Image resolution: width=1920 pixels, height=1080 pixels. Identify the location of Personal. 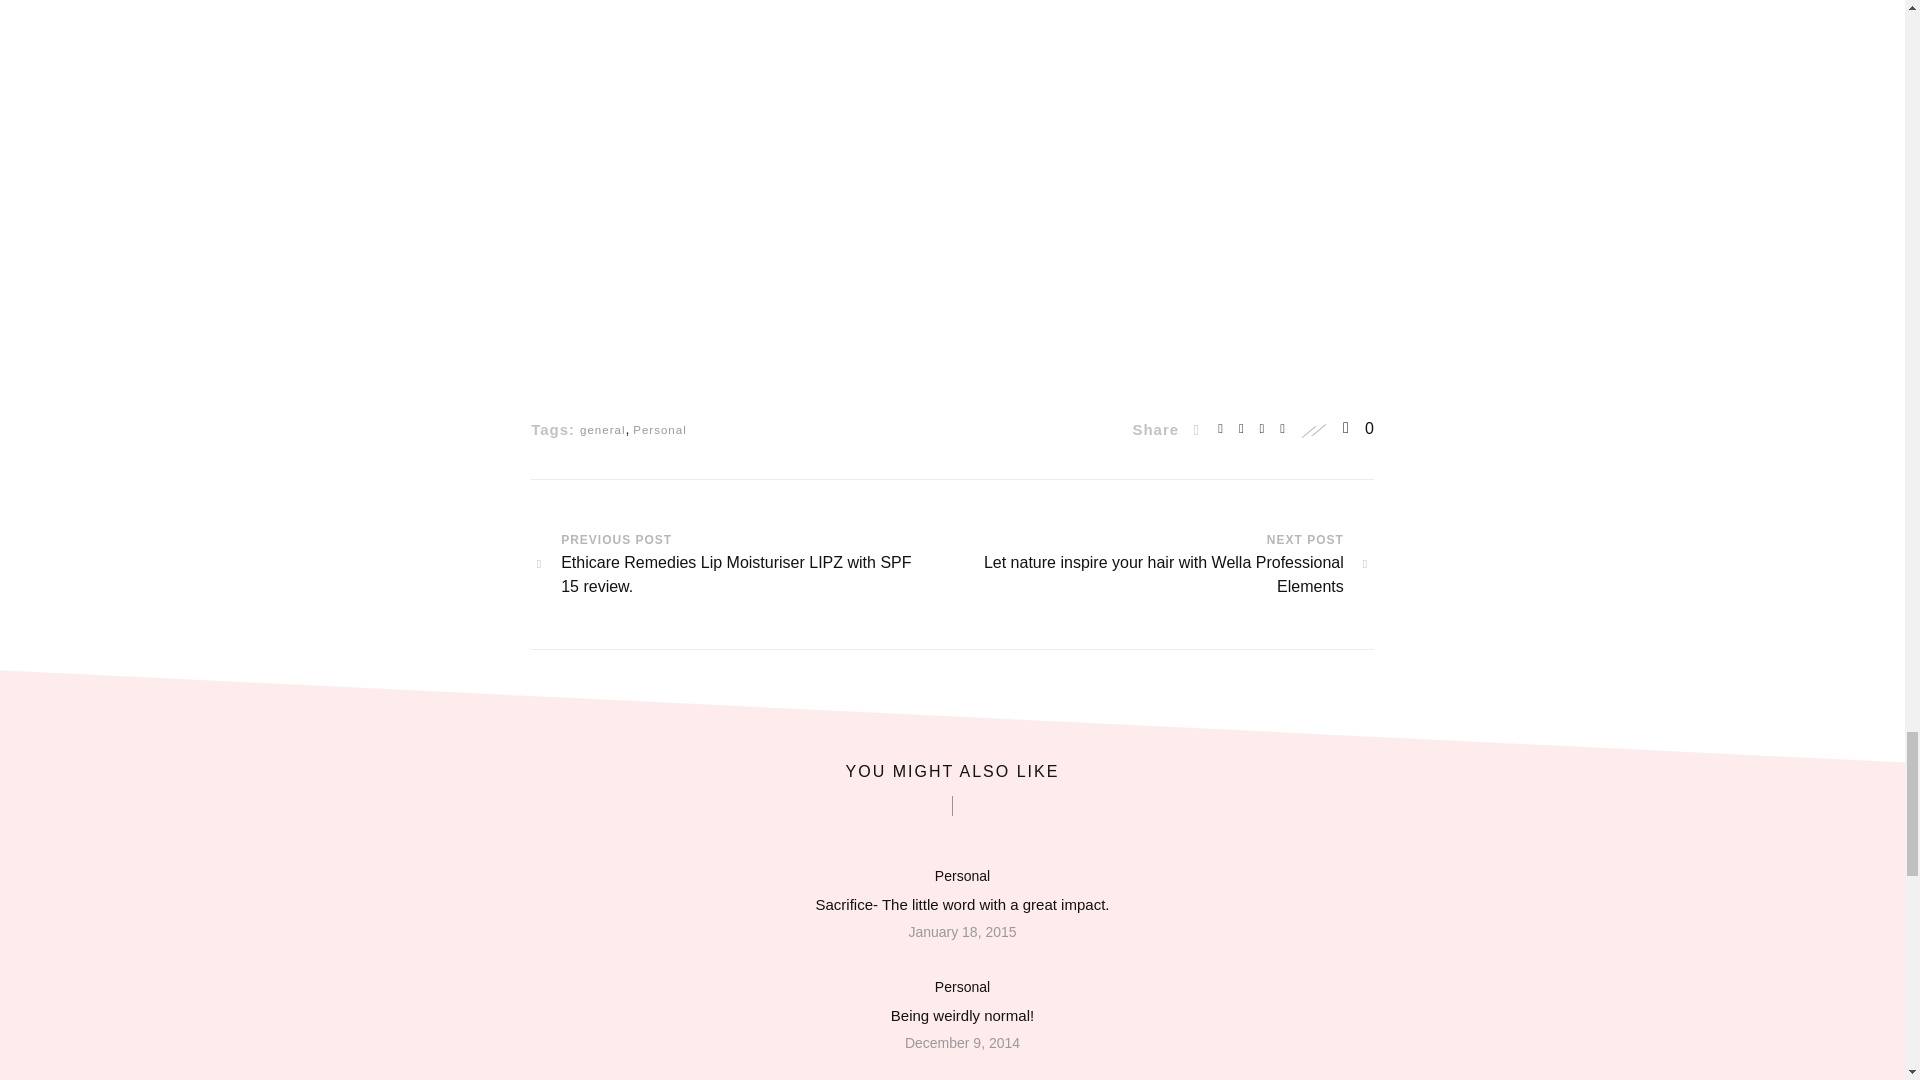
(659, 430).